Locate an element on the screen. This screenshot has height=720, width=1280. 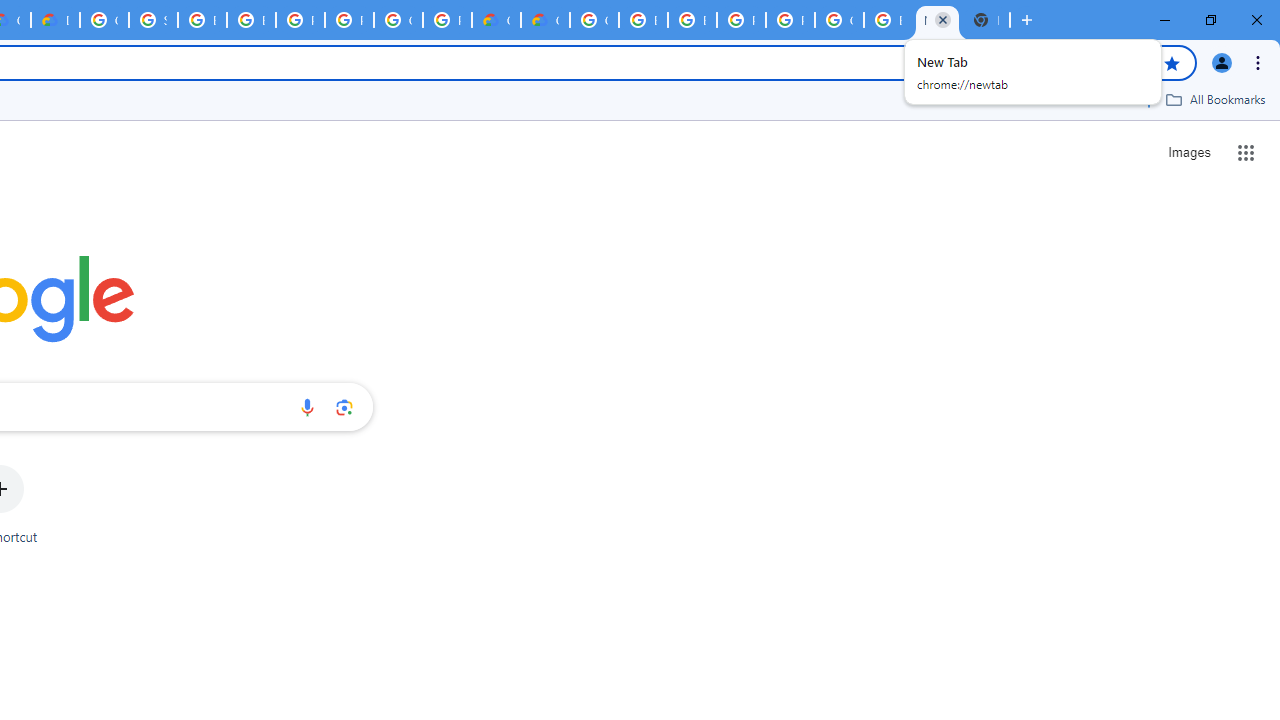
Customer Care | Google Cloud is located at coordinates (496, 20).